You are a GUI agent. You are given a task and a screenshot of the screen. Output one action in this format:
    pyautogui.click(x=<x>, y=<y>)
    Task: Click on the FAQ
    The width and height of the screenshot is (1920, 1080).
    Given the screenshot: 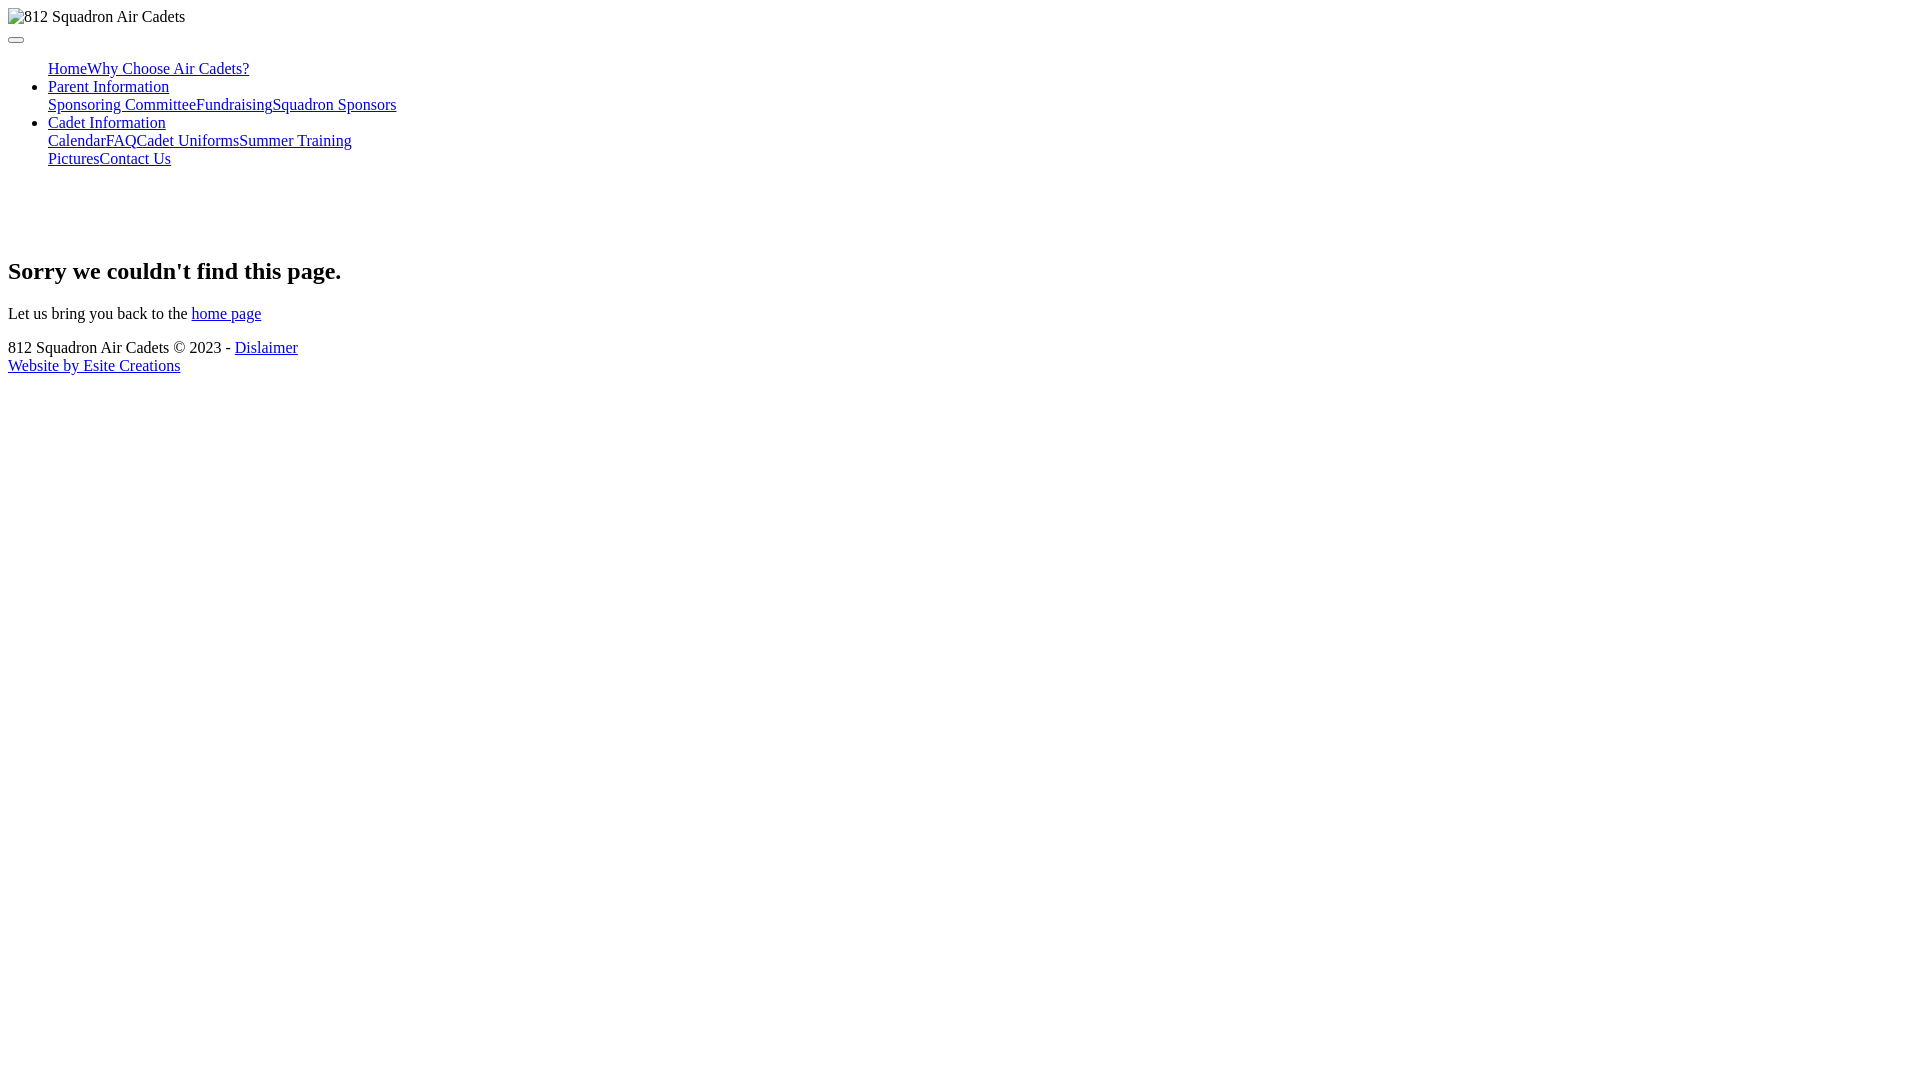 What is the action you would take?
    pyautogui.click(x=122, y=140)
    